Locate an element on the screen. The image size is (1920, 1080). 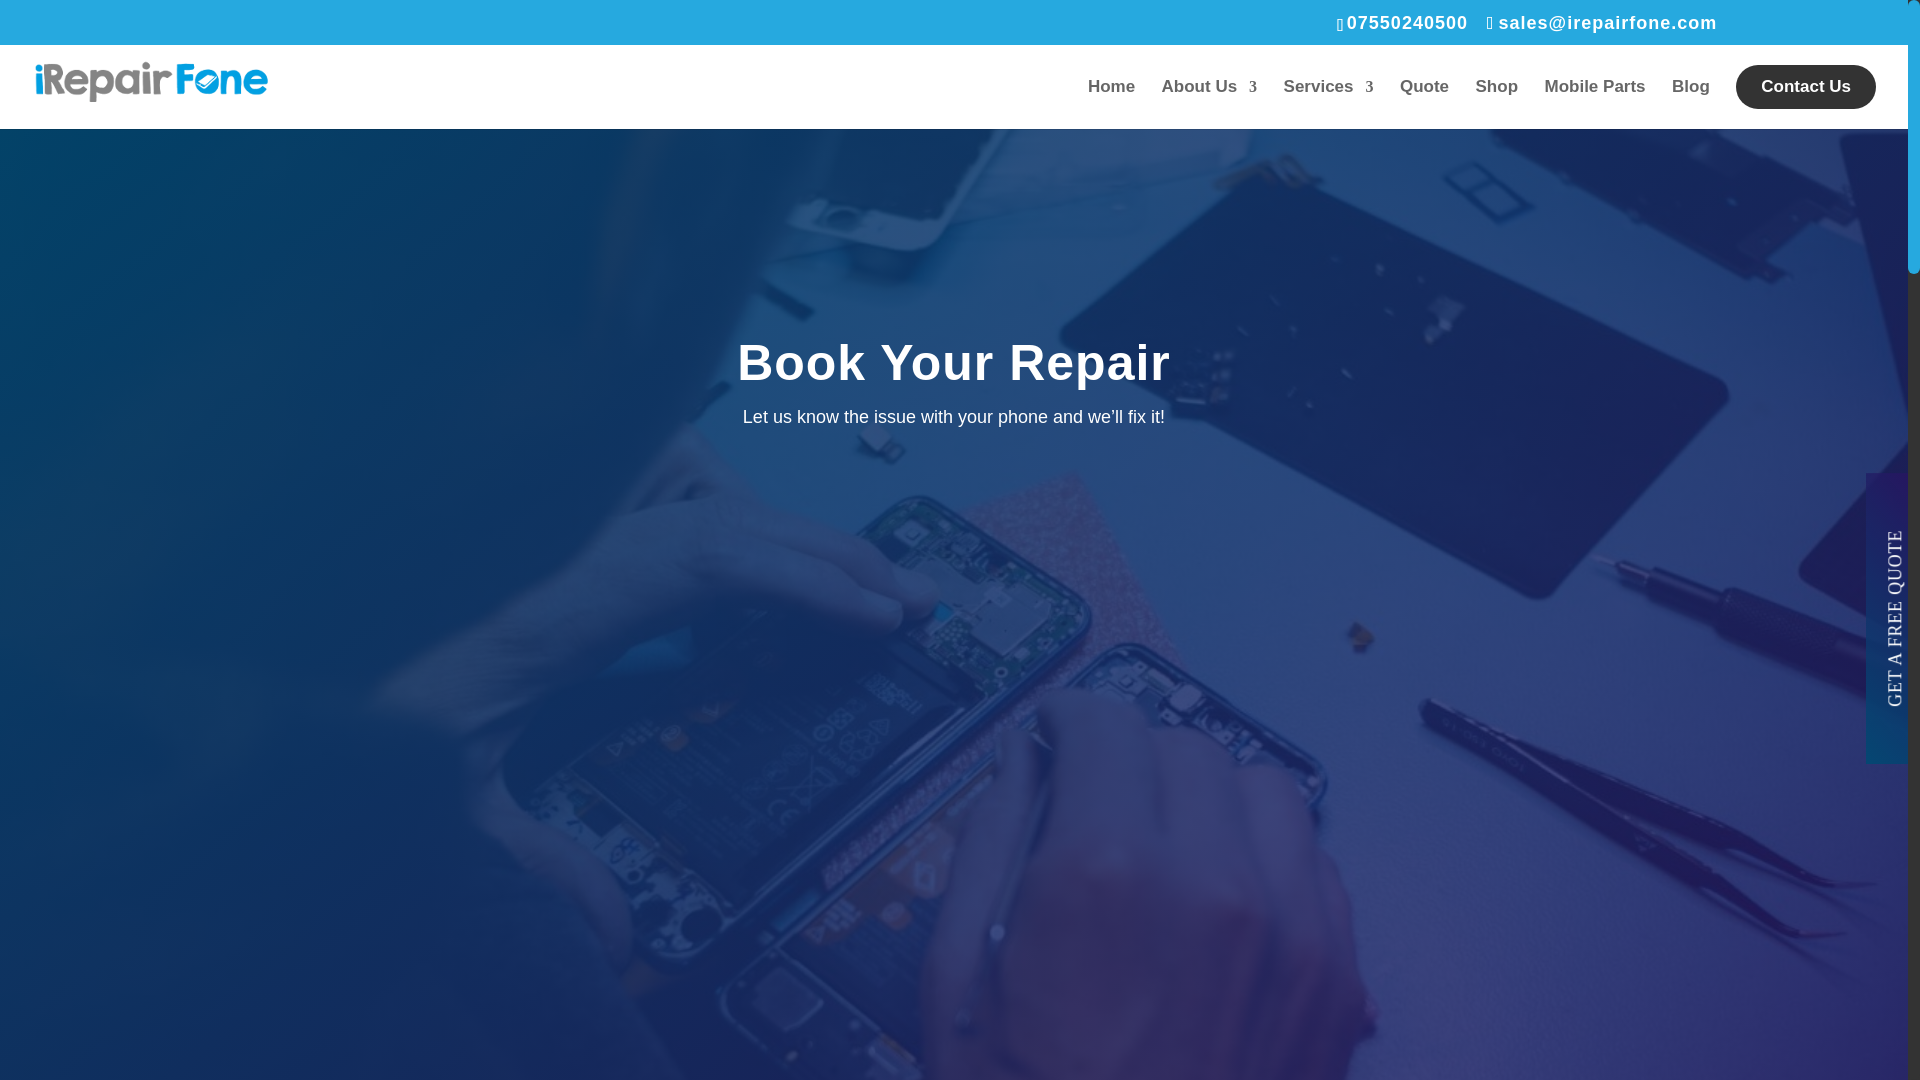
Home is located at coordinates (1111, 104).